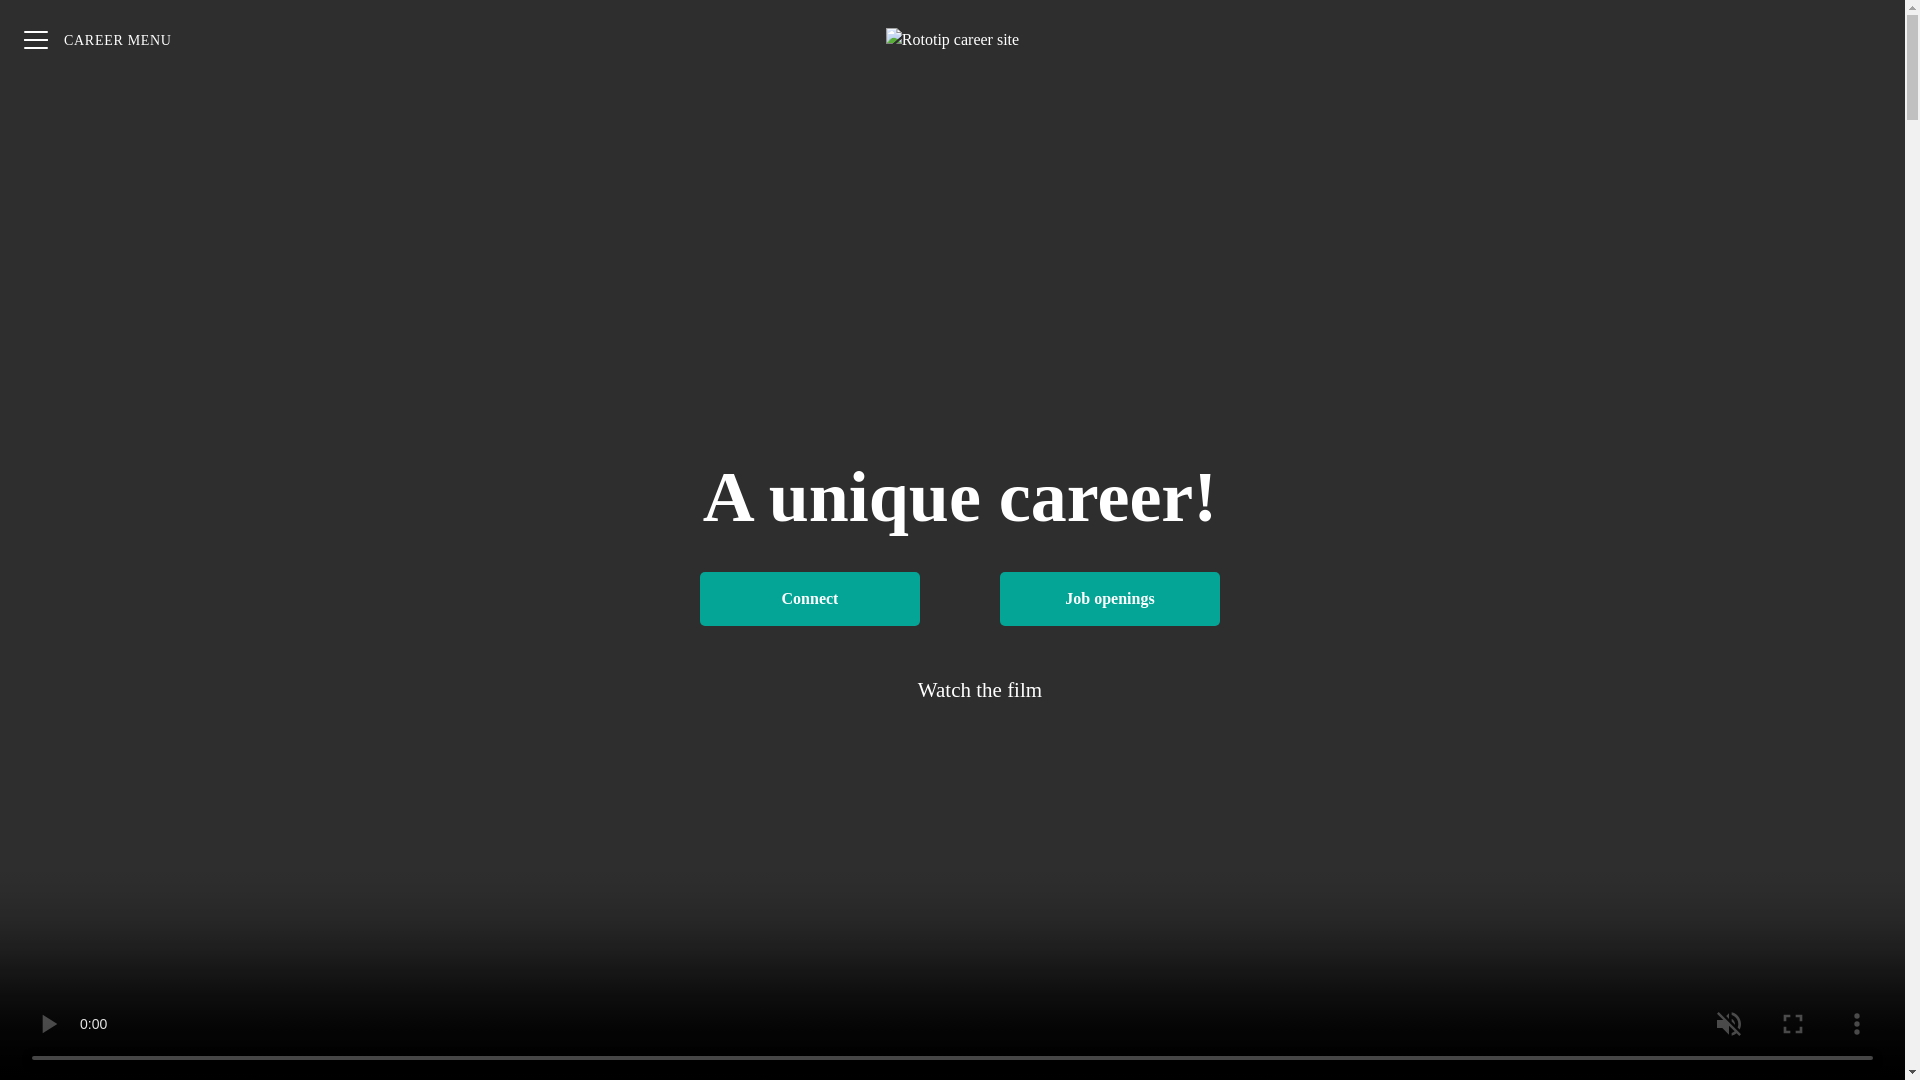 Image resolution: width=1920 pixels, height=1080 pixels. I want to click on Share page, so click(1865, 40).